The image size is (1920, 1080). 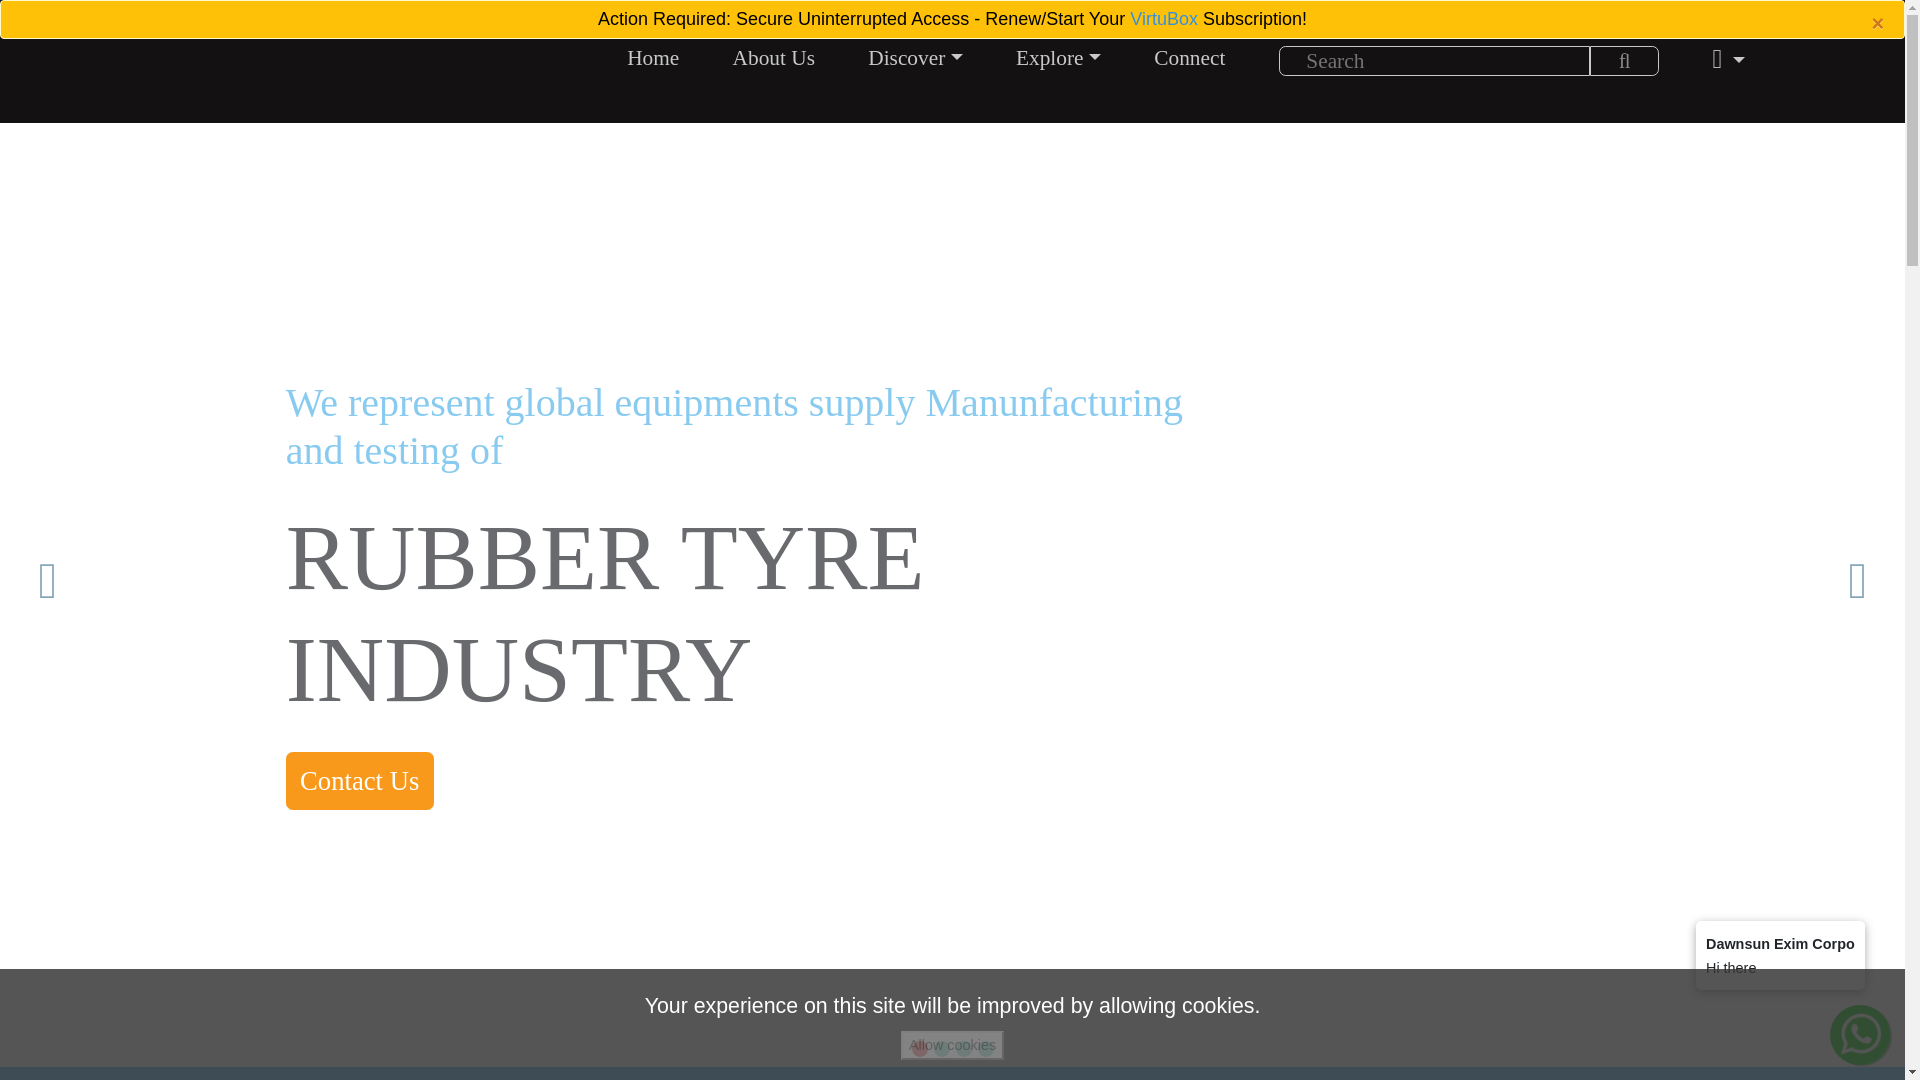 I want to click on Discover, so click(x=916, y=58).